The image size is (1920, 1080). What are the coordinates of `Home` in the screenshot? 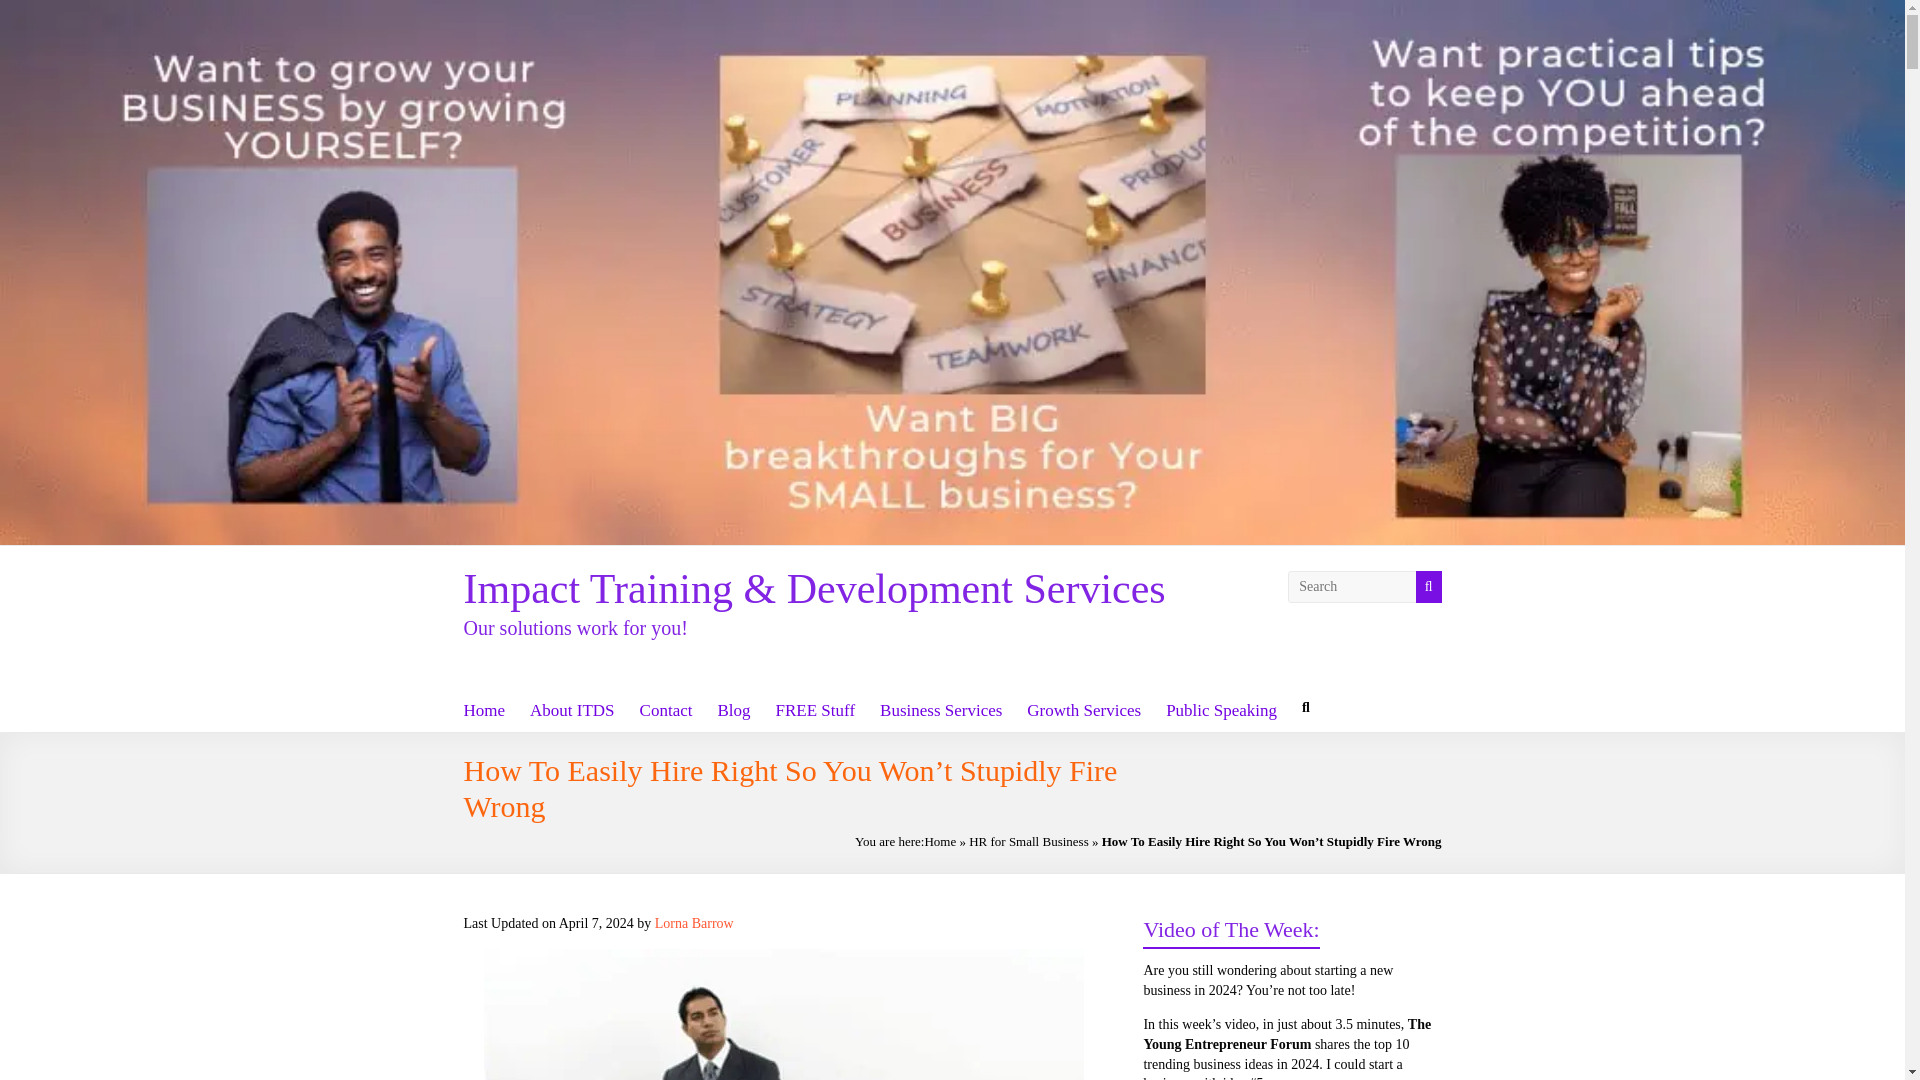 It's located at (485, 710).